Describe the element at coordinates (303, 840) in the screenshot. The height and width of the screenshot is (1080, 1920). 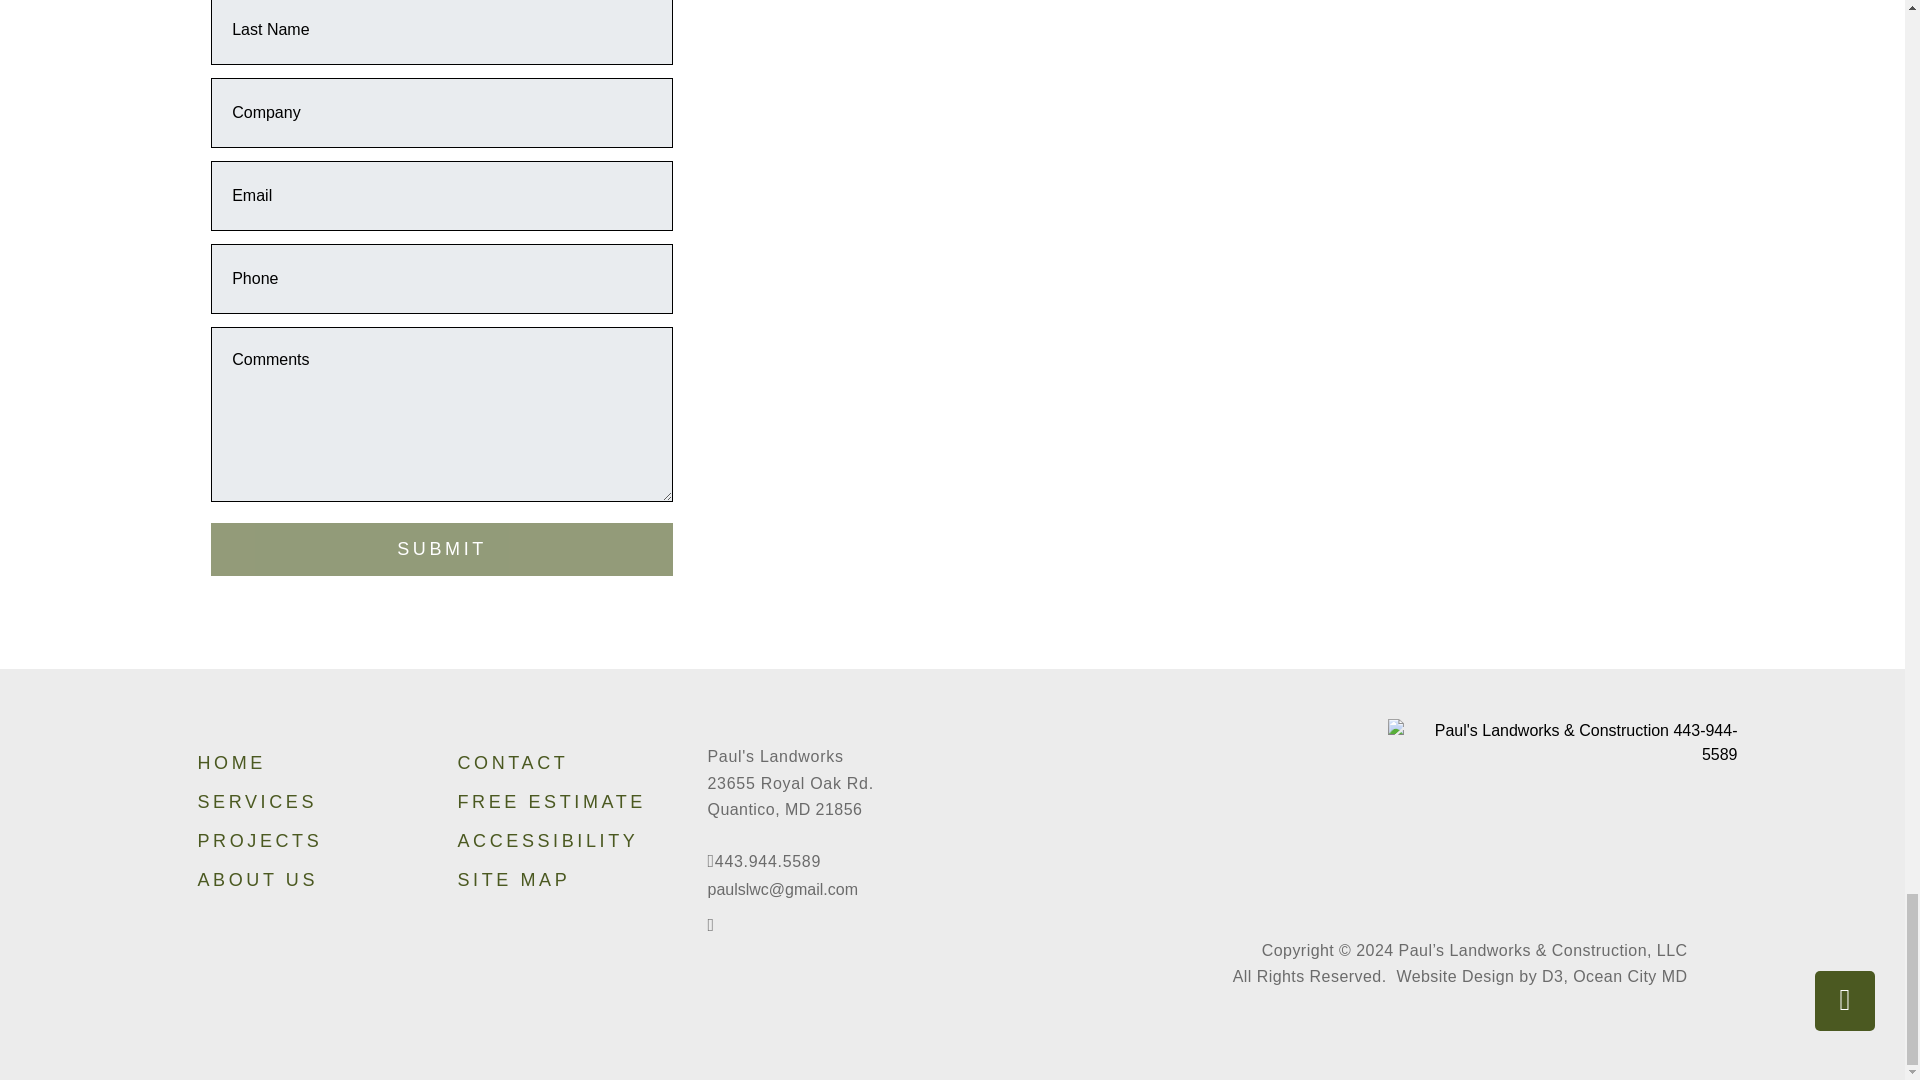
I see `PROJECTS` at that location.